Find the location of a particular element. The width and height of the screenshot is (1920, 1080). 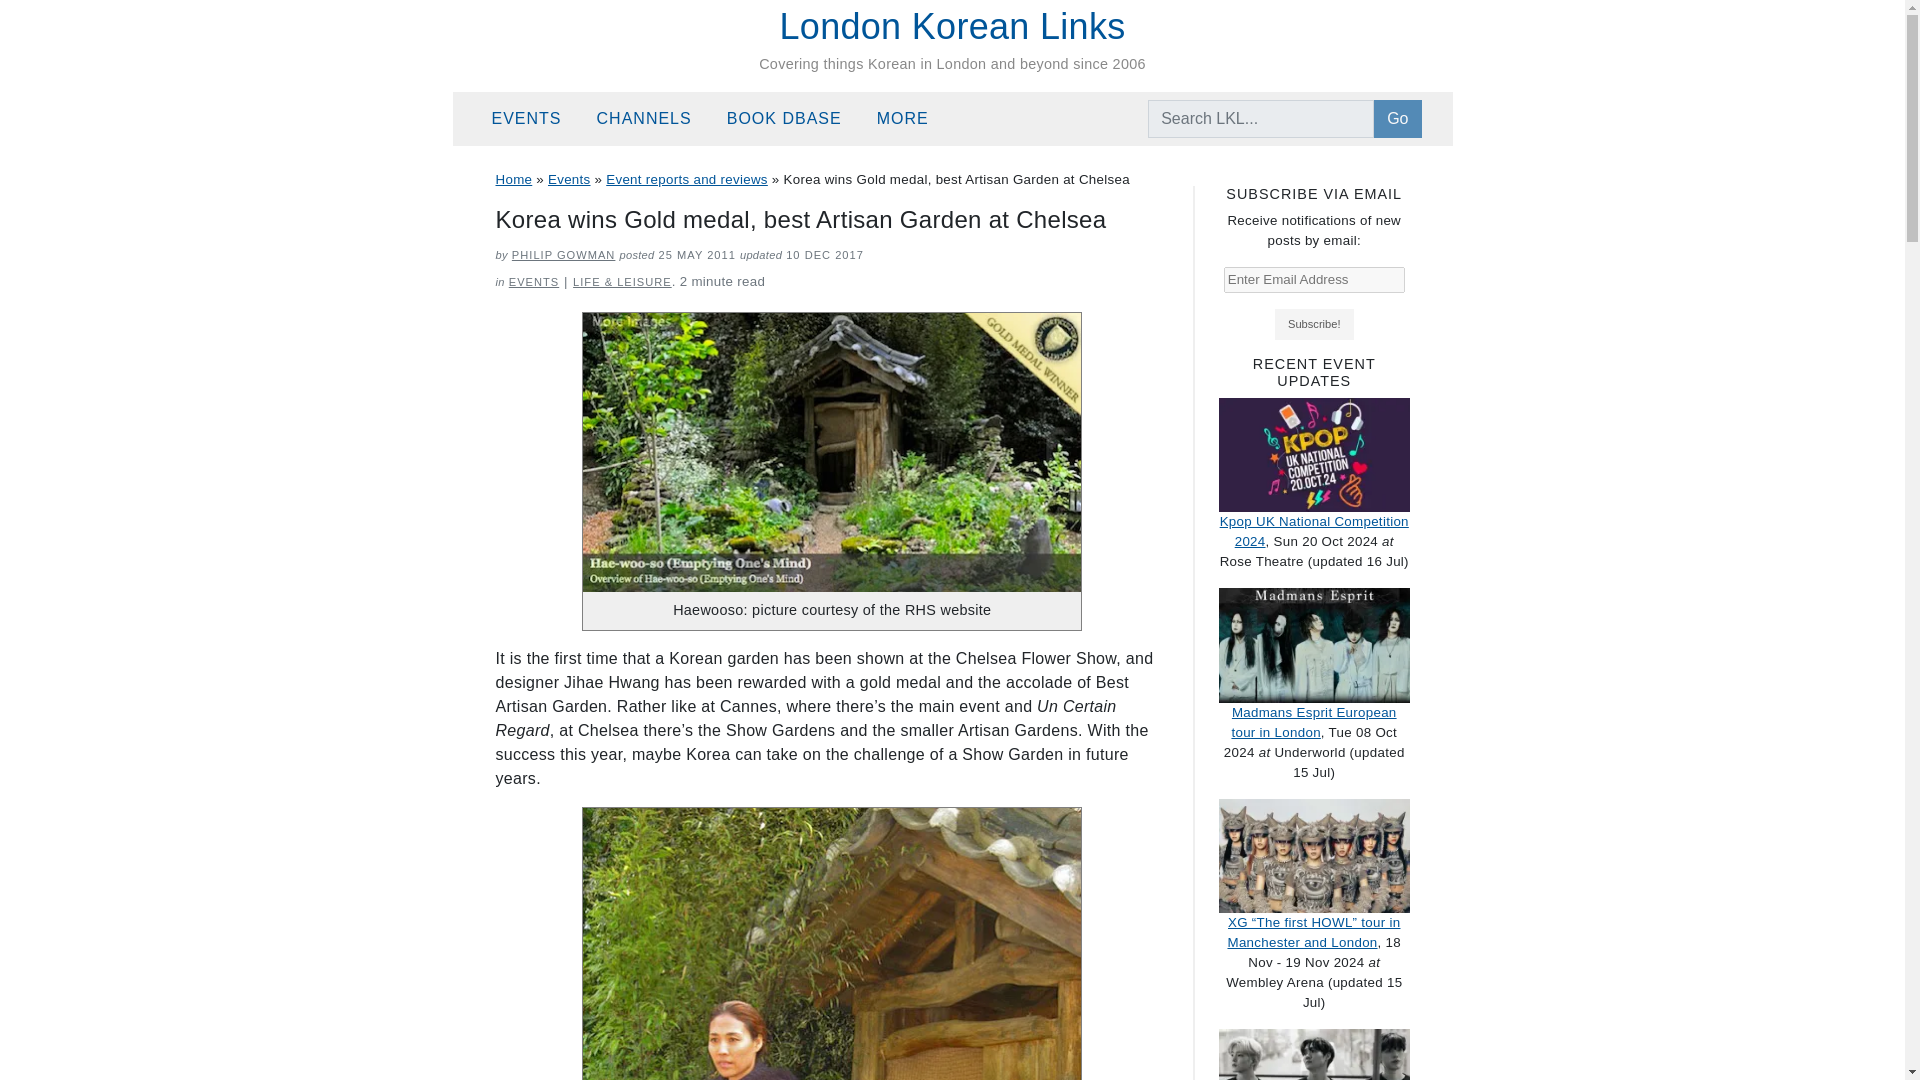

EVENTS is located at coordinates (533, 282).